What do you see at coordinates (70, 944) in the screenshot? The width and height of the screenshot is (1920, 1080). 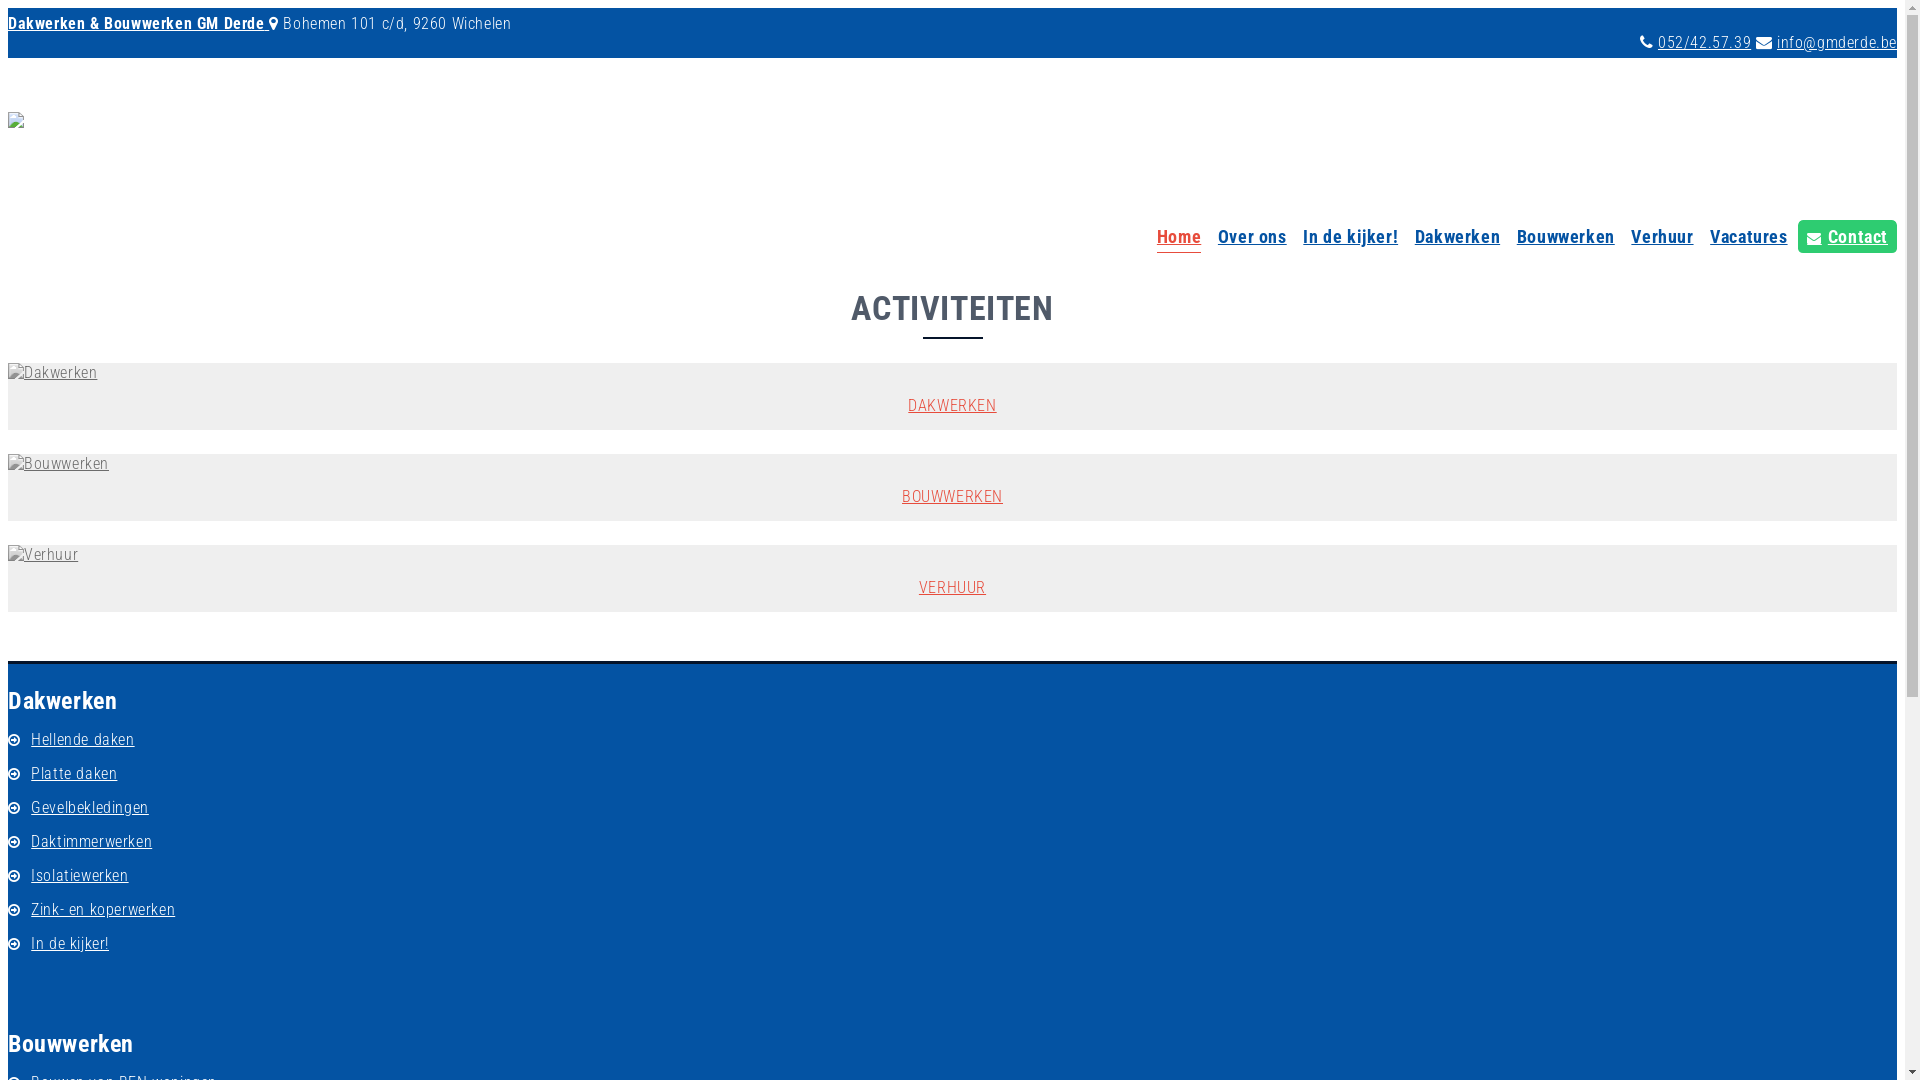 I see `In de kijker!` at bounding box center [70, 944].